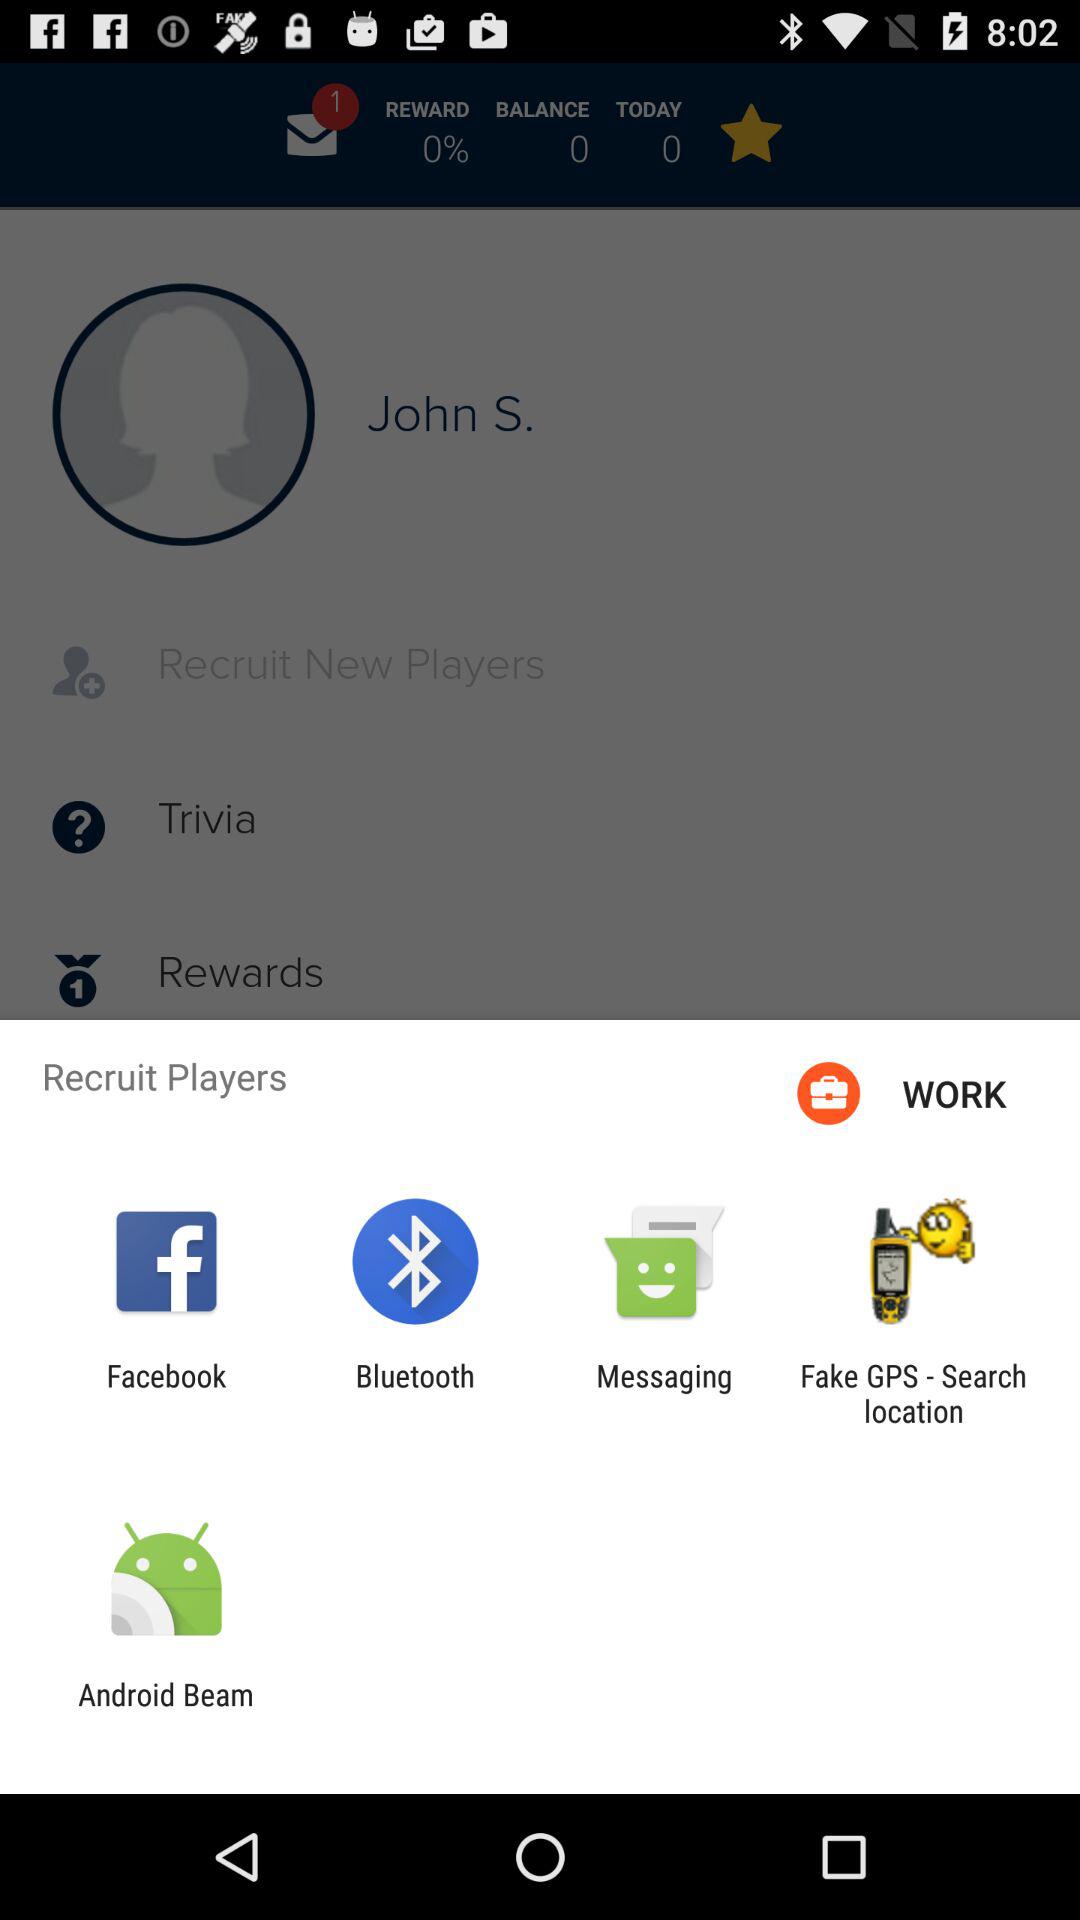 The height and width of the screenshot is (1920, 1080). I want to click on choose app to the right of the messaging app, so click(913, 1393).